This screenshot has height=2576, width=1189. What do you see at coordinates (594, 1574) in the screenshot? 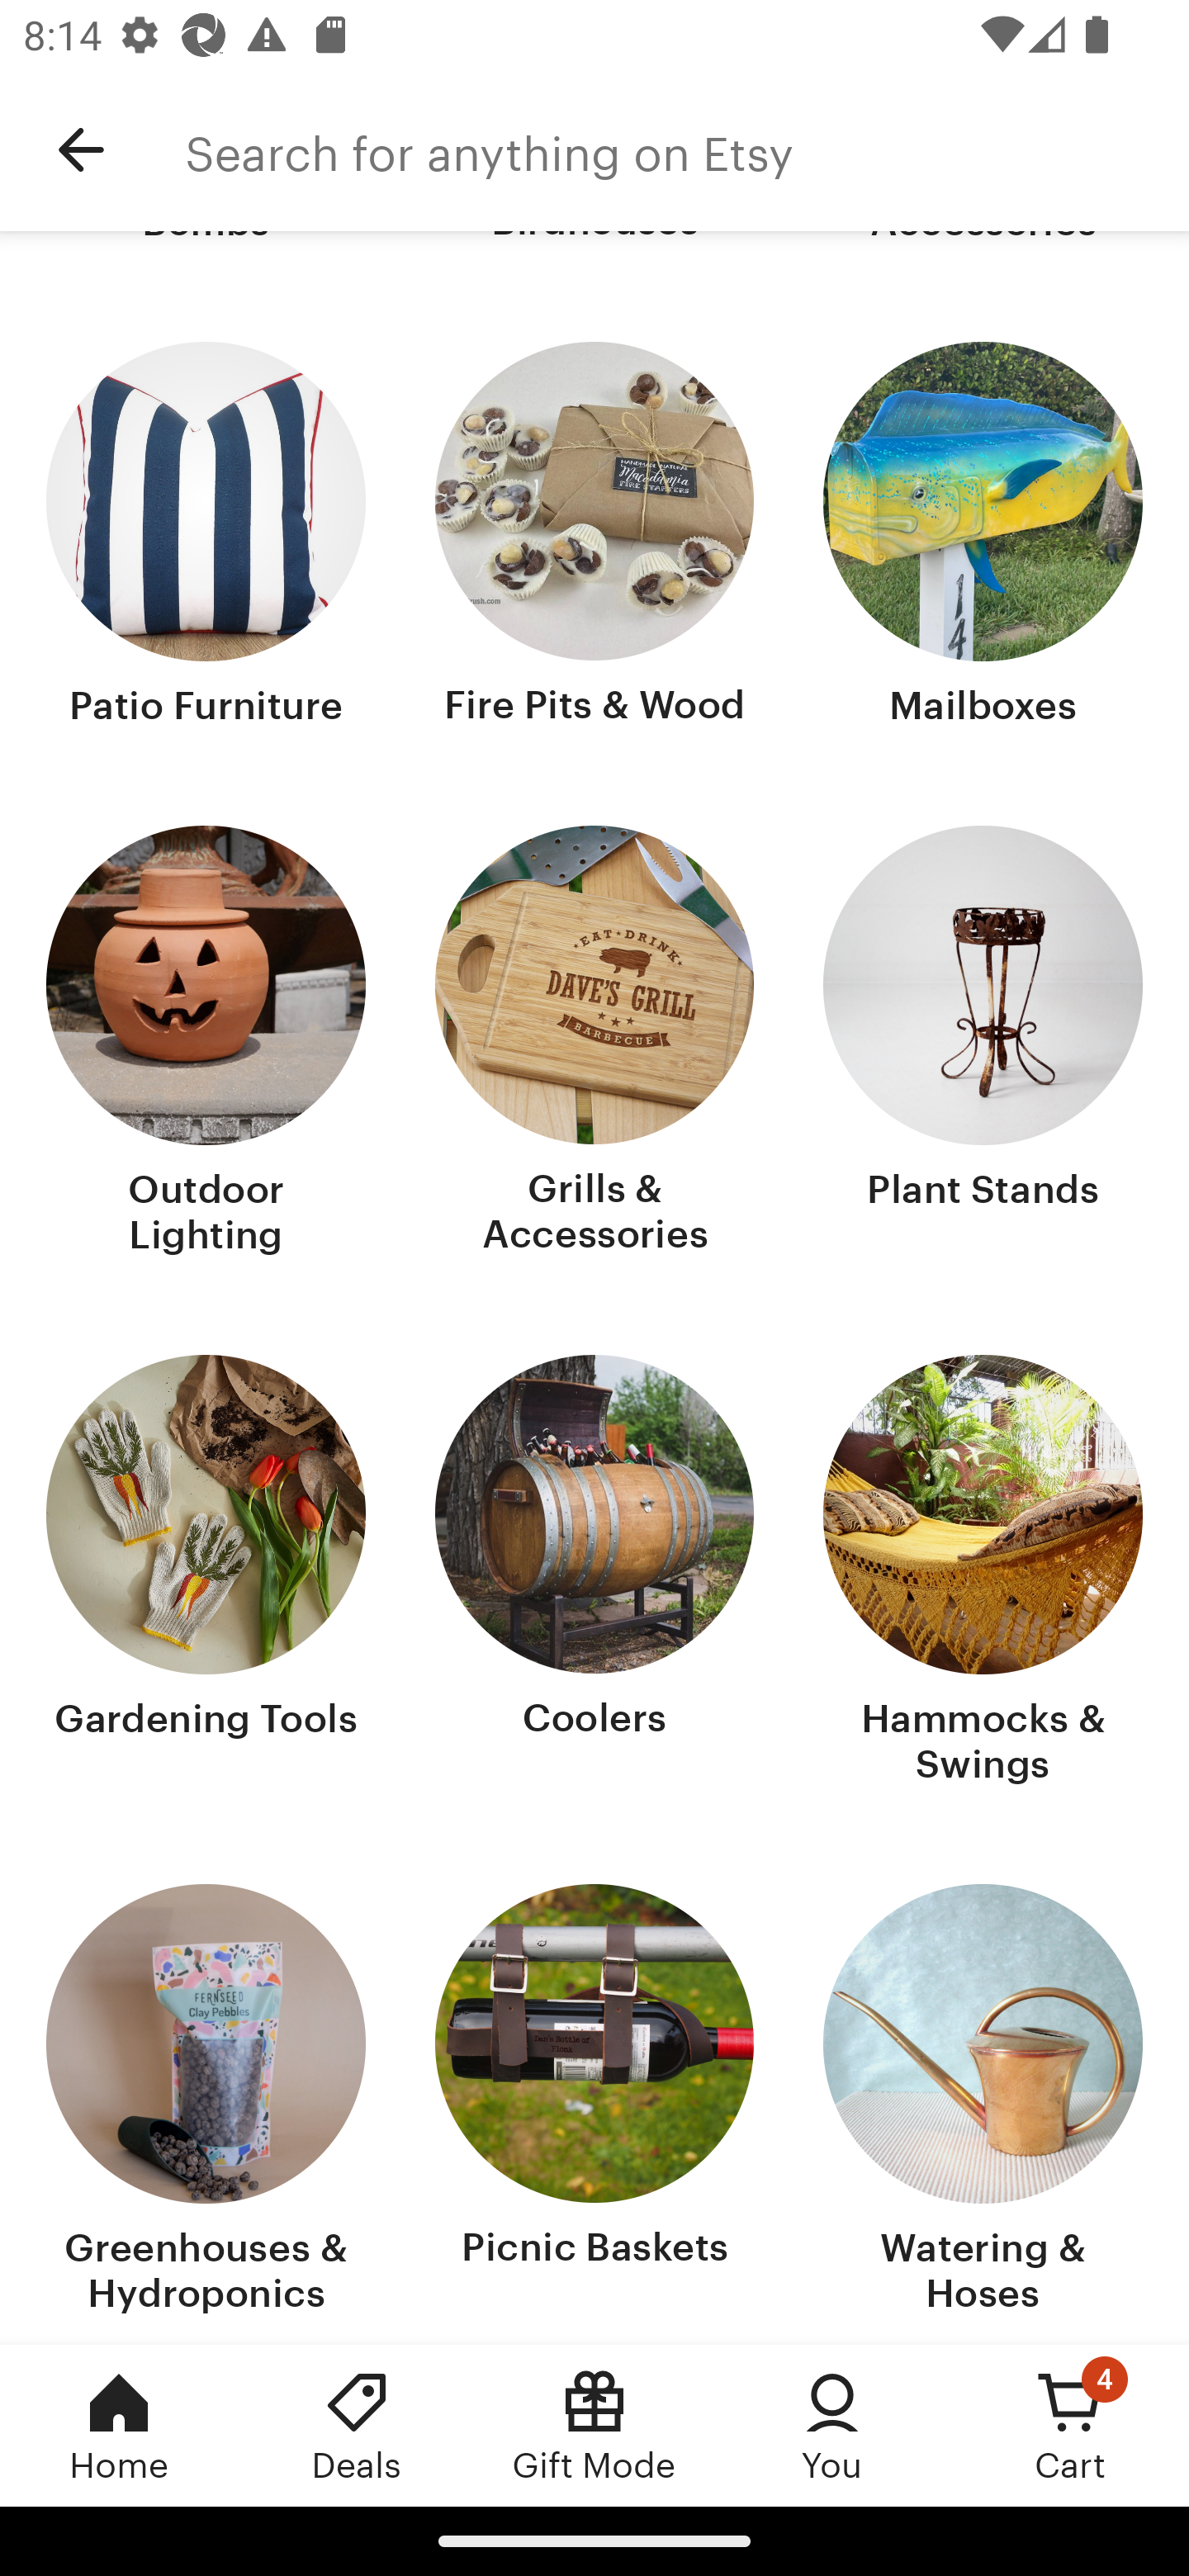
I see `Coolers` at bounding box center [594, 1574].